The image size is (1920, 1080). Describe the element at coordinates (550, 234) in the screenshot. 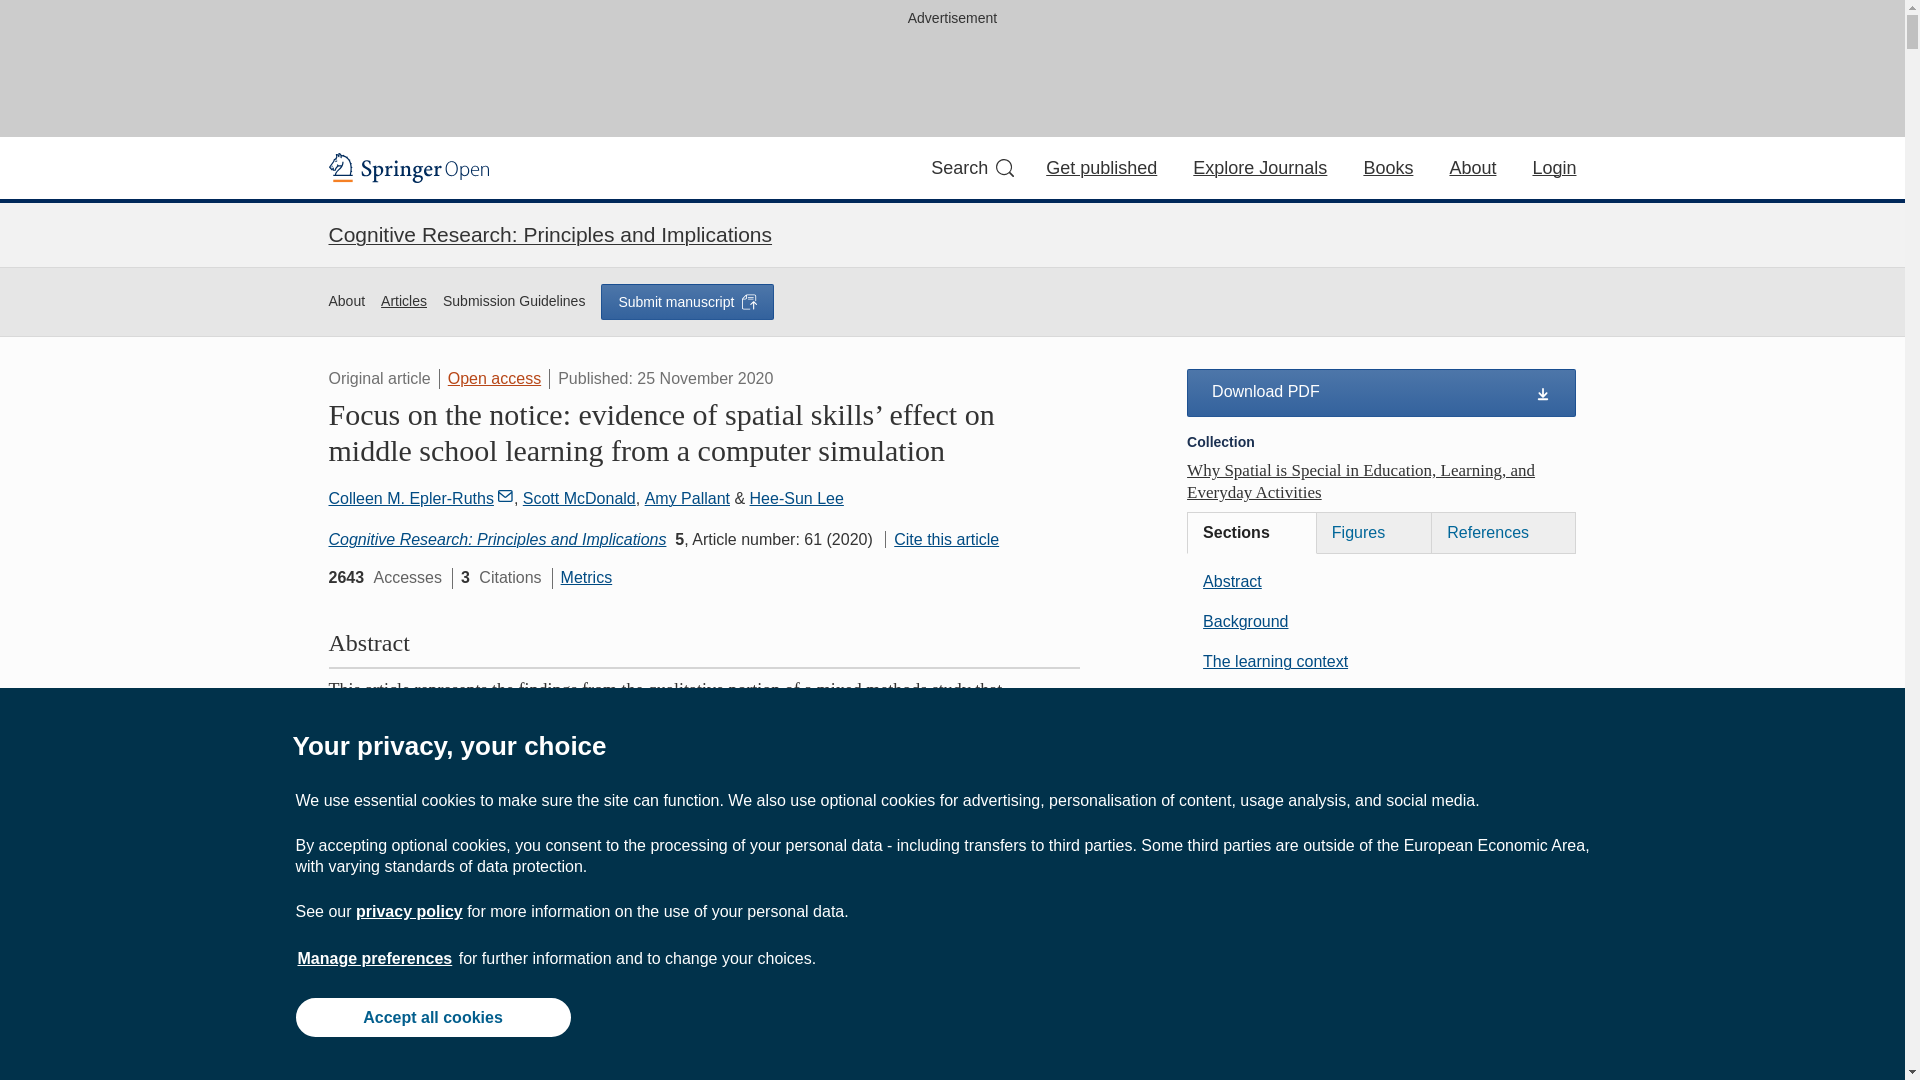

I see `Cognitive Research: Principles and Implications` at that location.